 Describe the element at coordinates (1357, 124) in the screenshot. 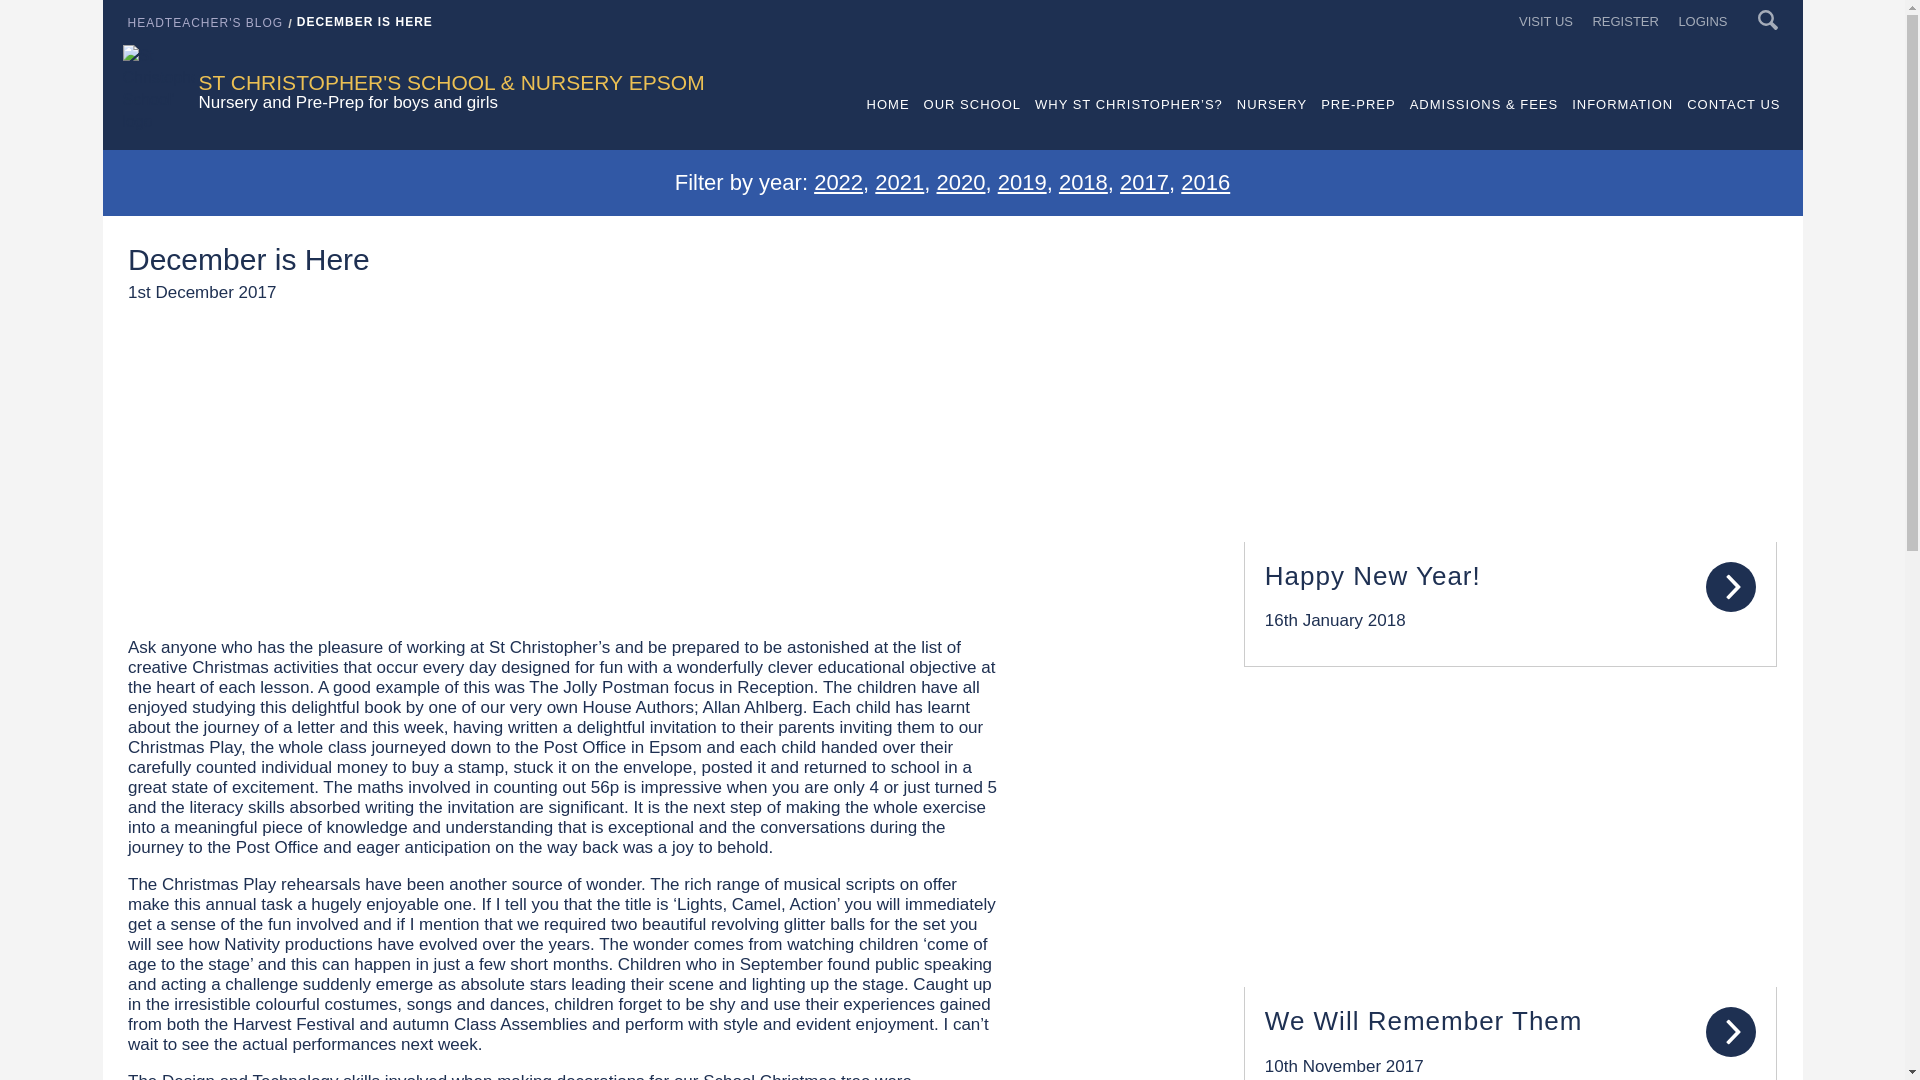

I see `PRE-PREP` at that location.